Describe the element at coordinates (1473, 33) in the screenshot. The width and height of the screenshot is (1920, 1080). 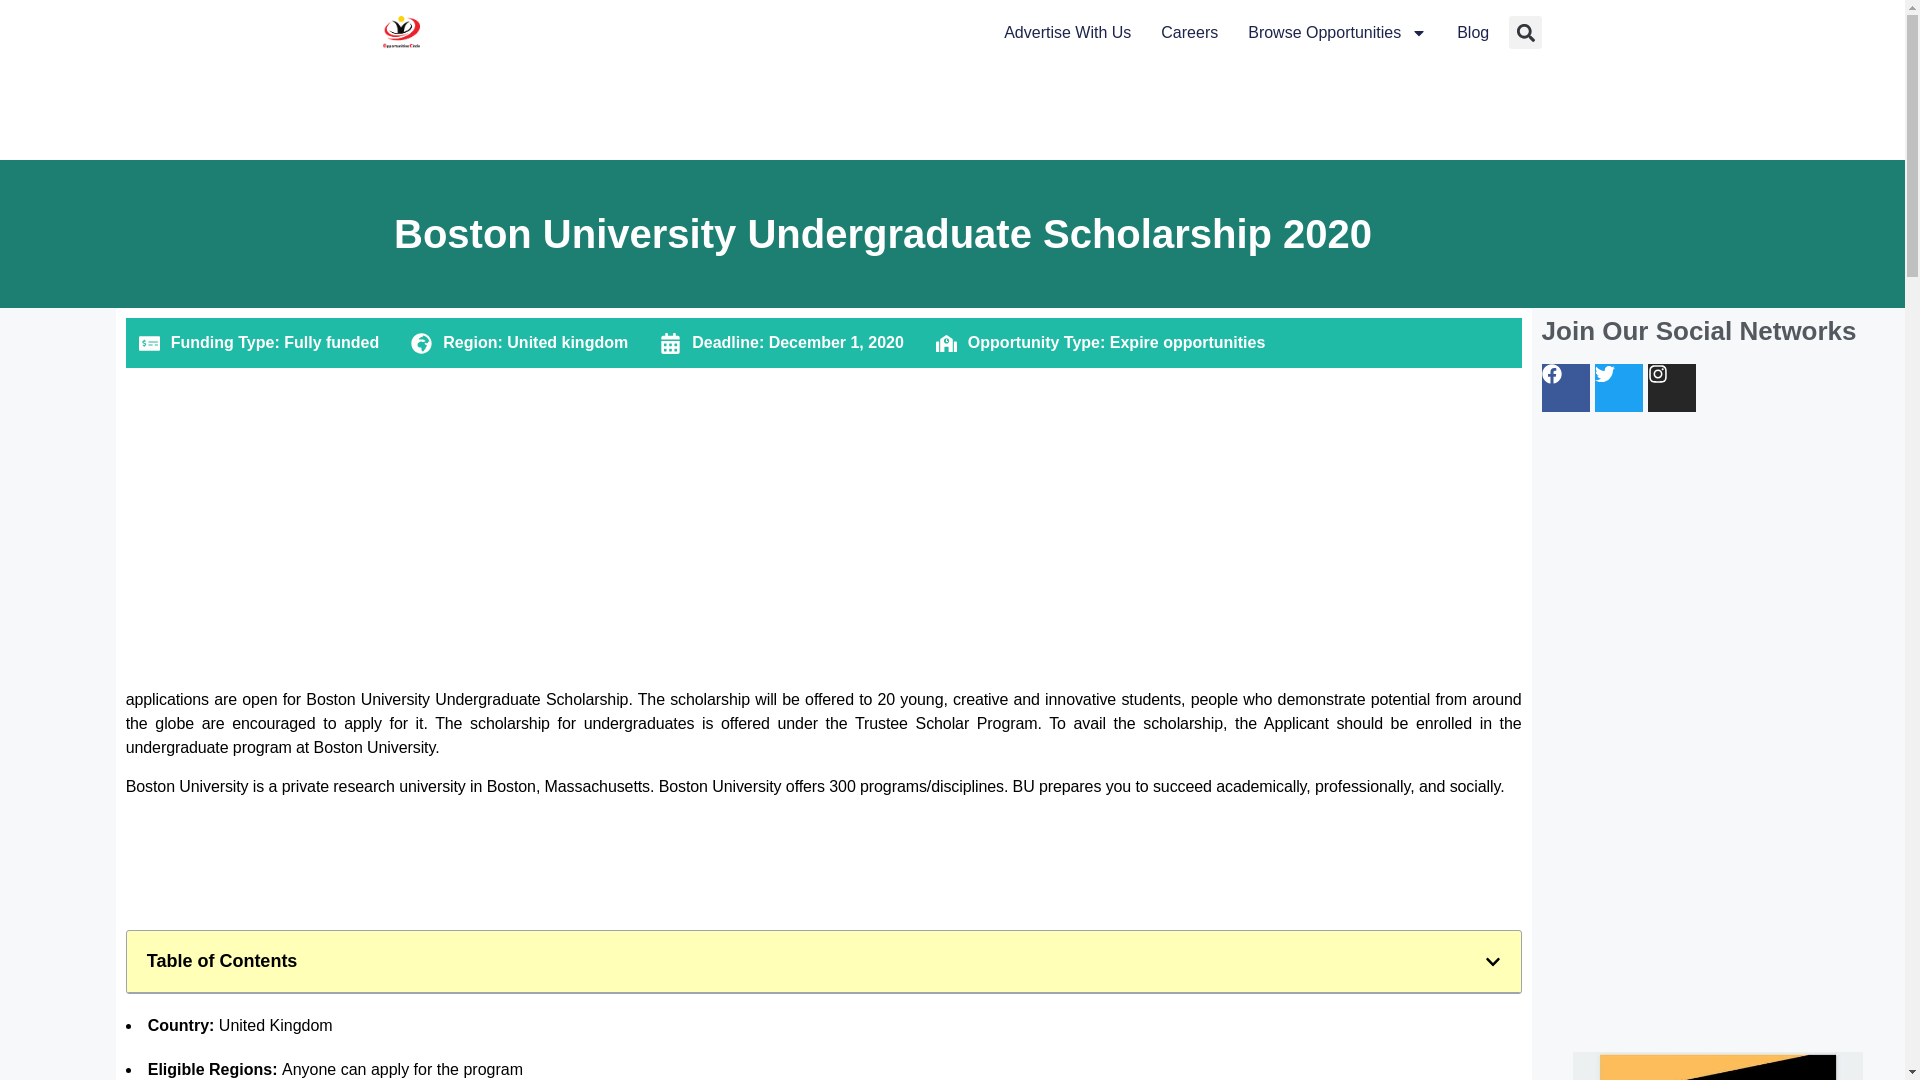
I see `Blog` at that location.